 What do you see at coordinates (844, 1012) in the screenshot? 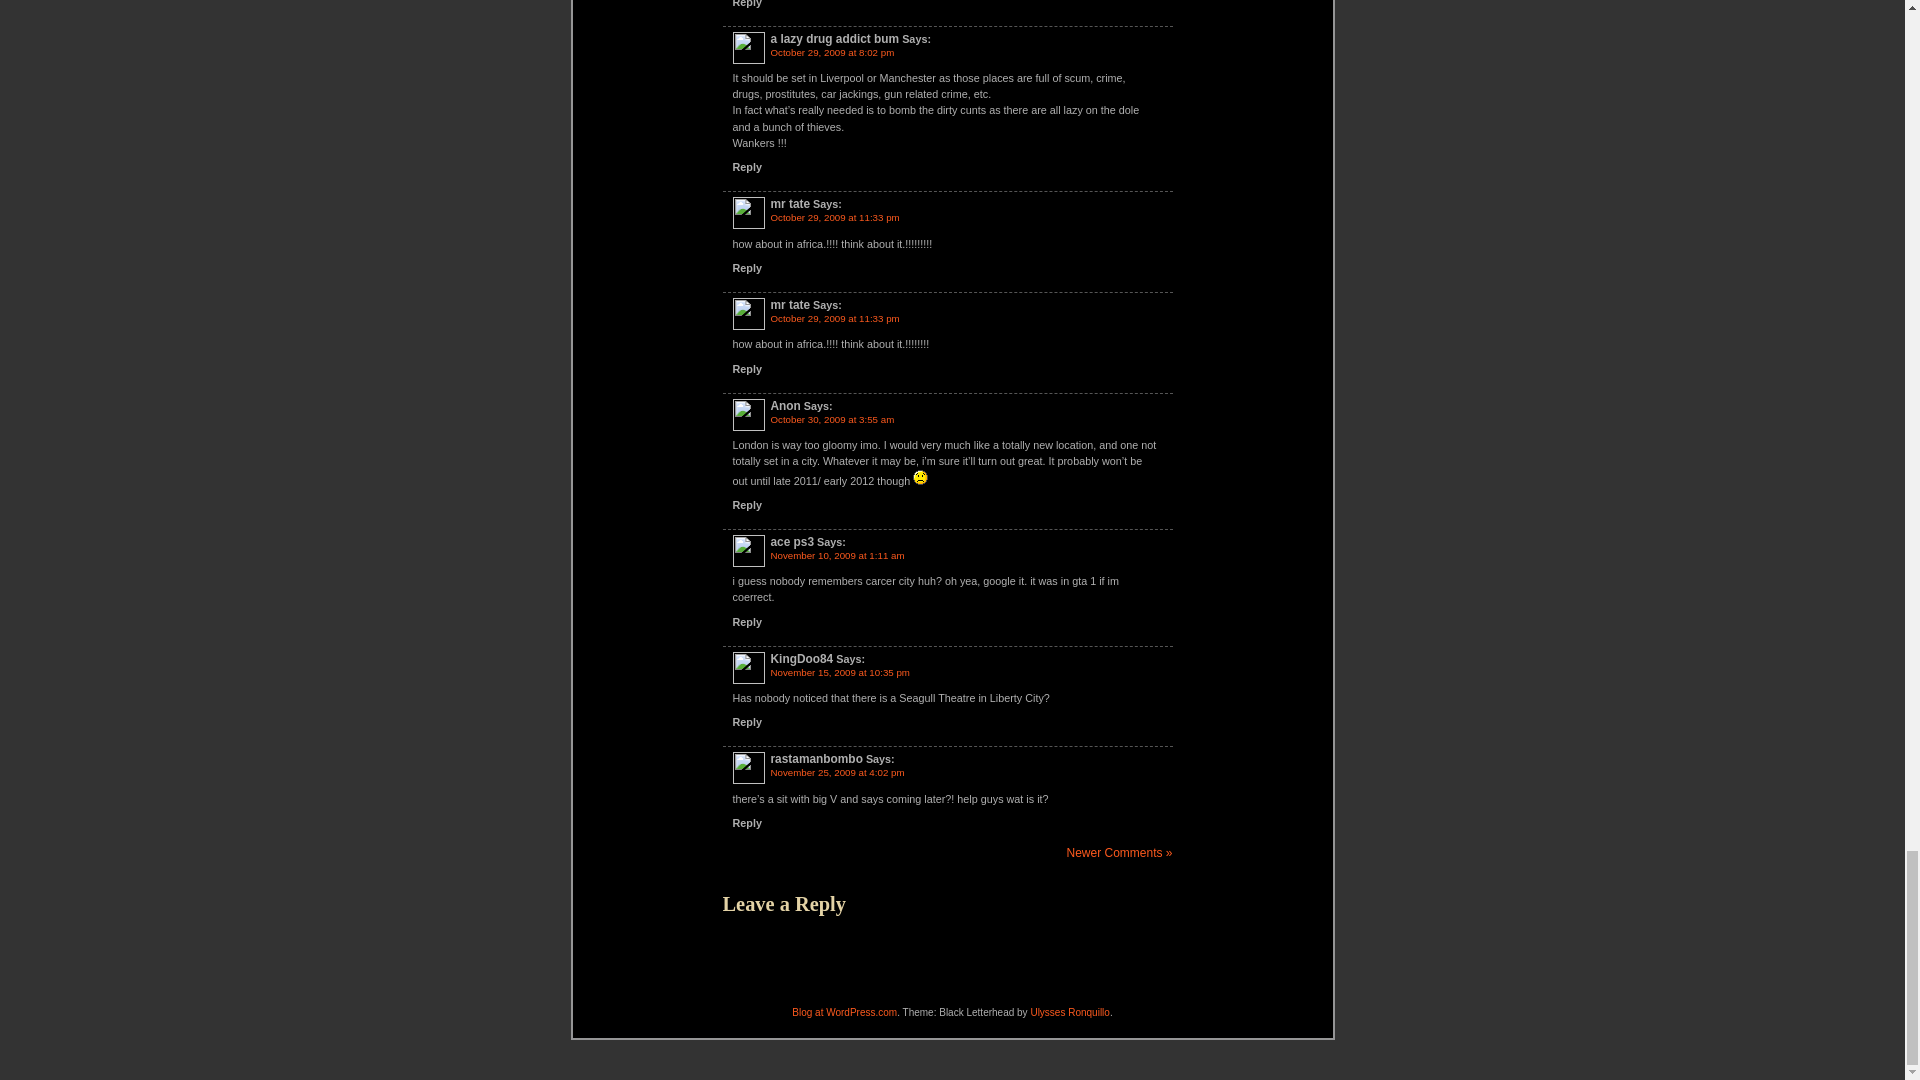
I see `Blog at WordPress.com` at bounding box center [844, 1012].